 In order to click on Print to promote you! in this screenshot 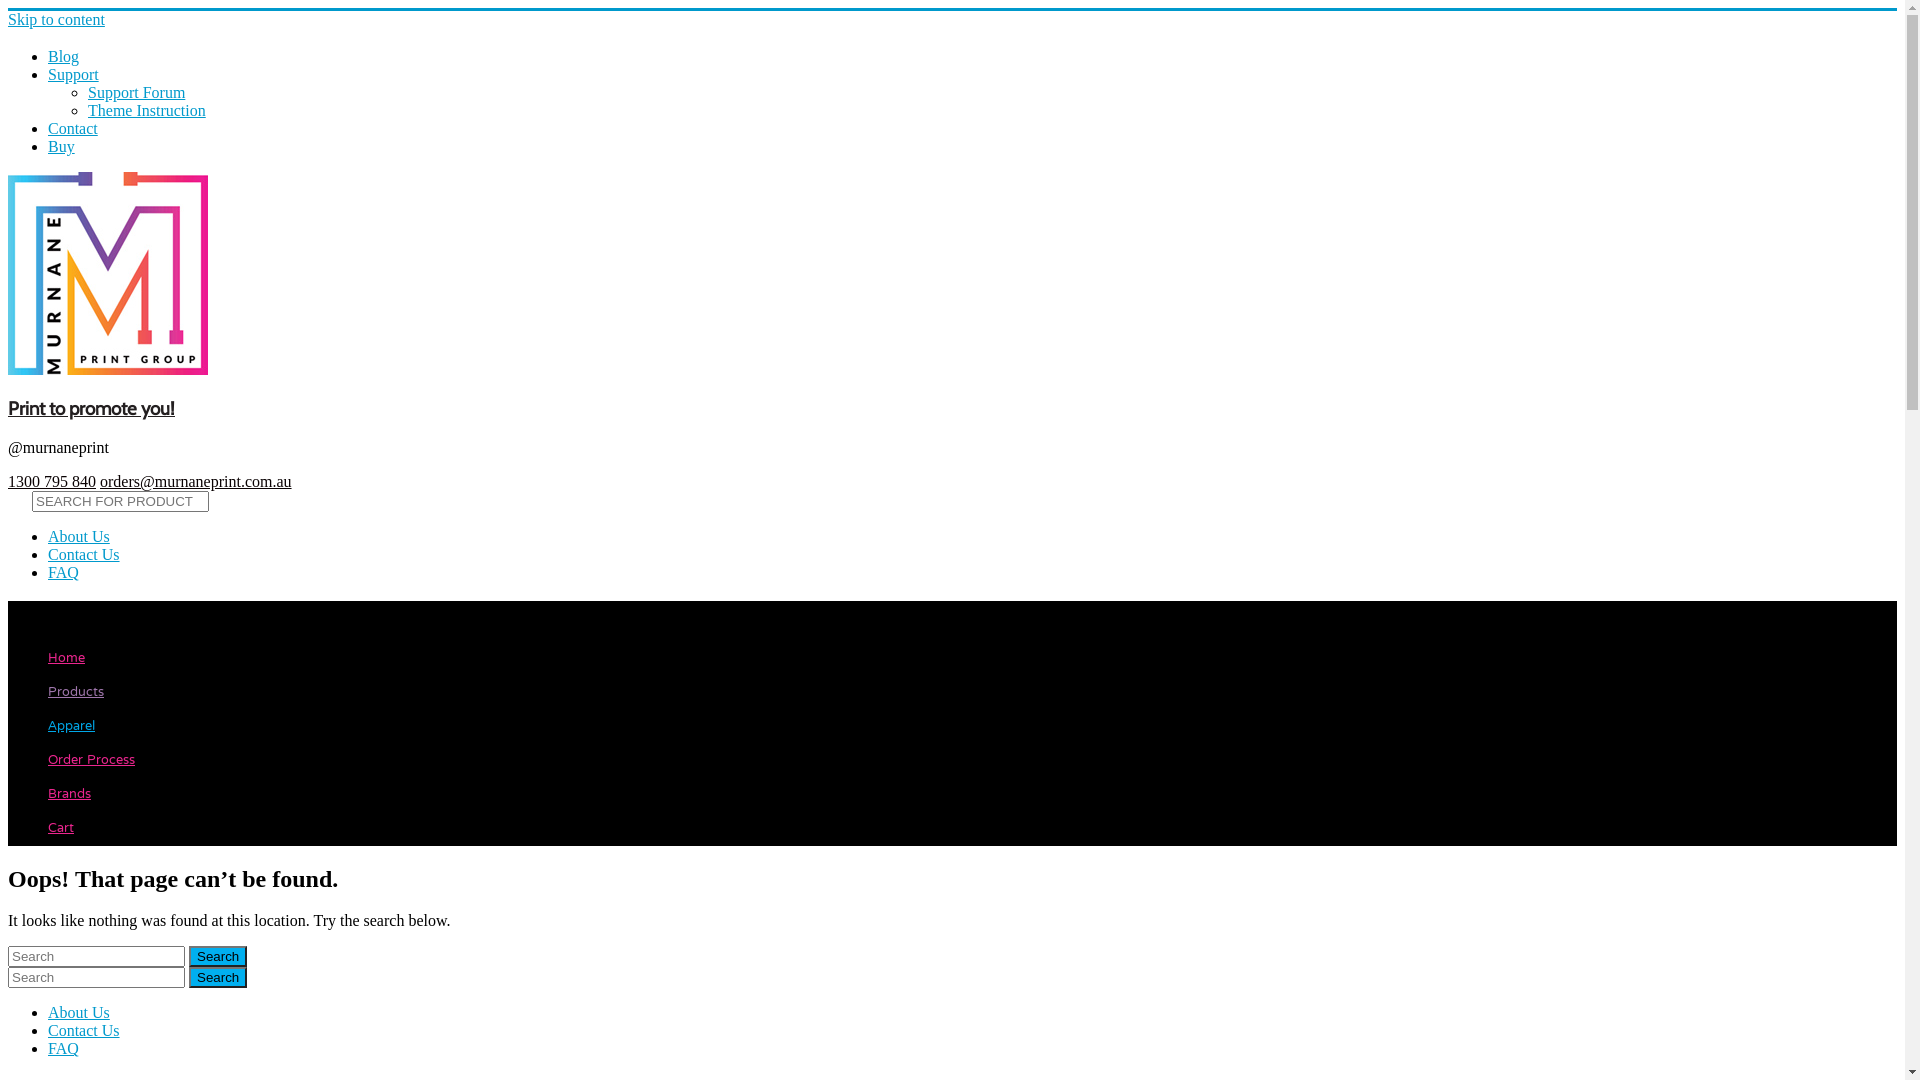, I will do `click(92, 408)`.